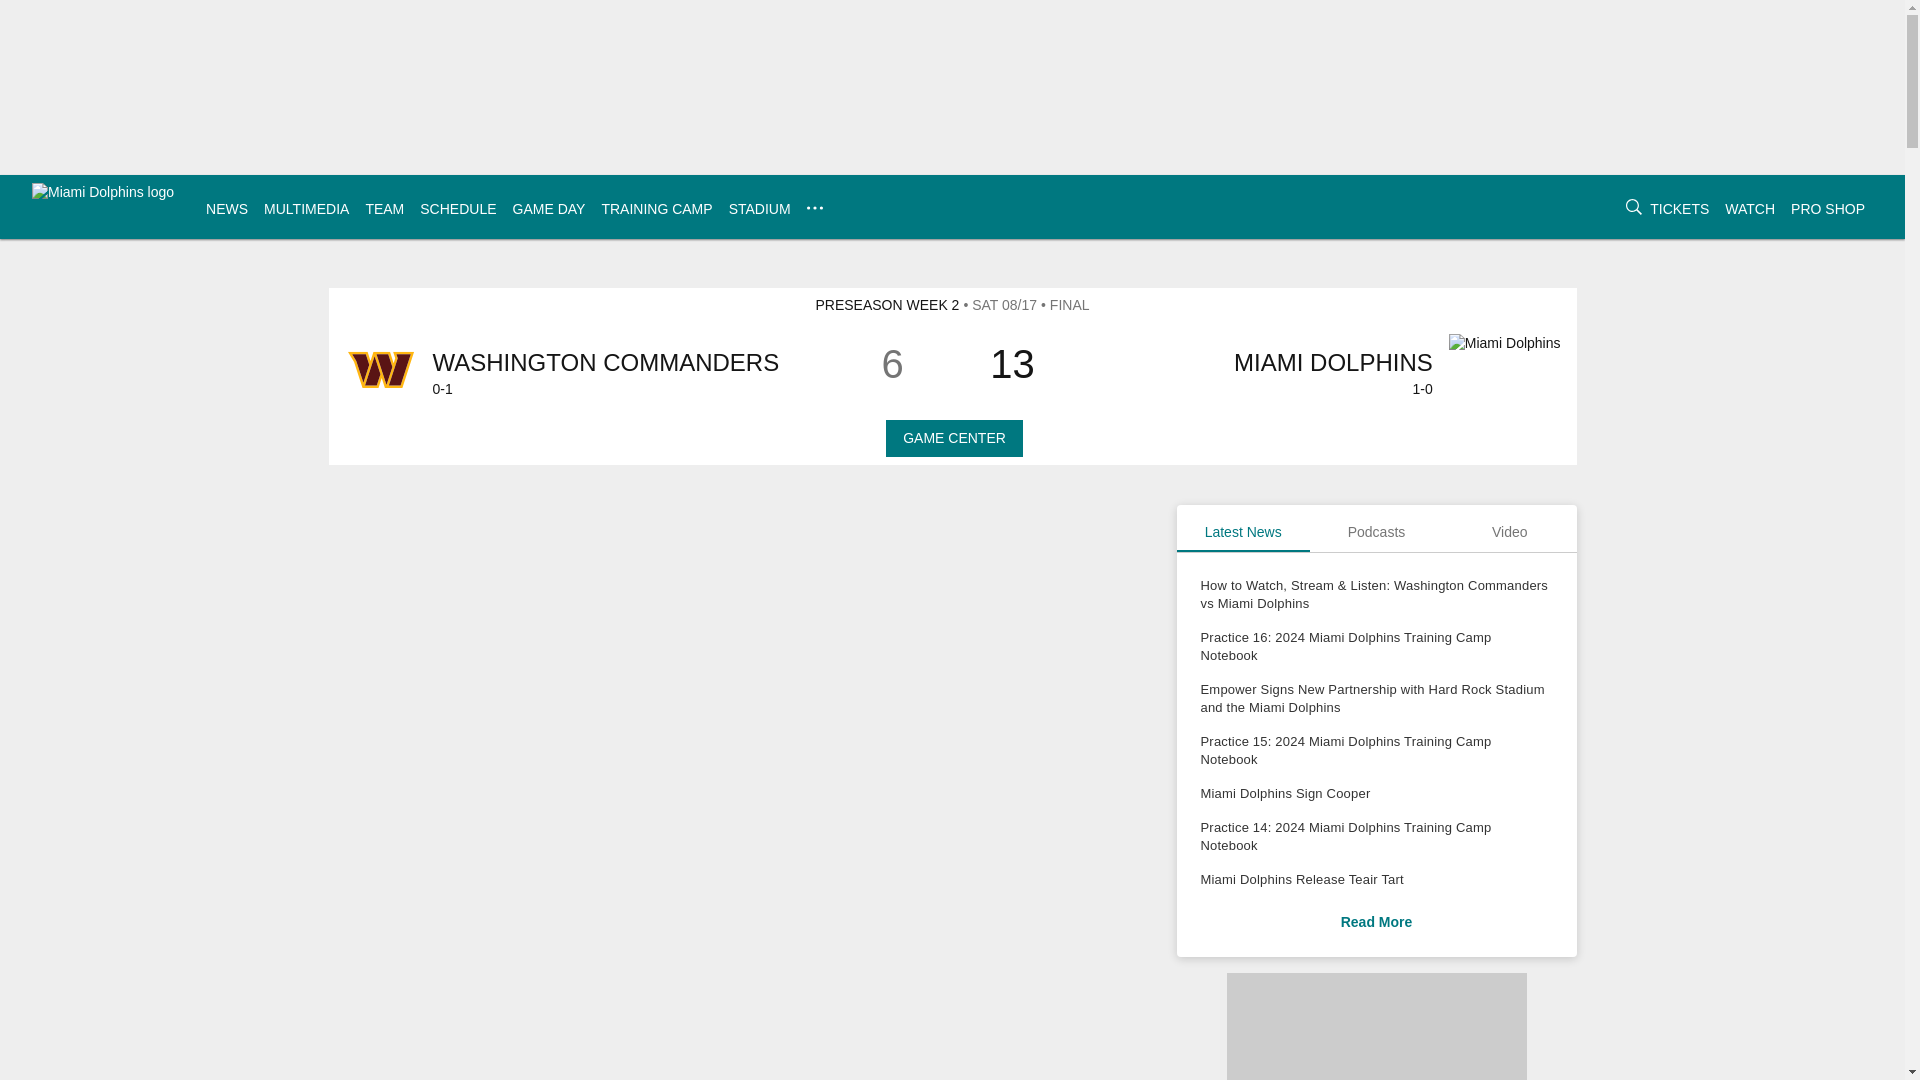 This screenshot has height=1080, width=1920. What do you see at coordinates (1376, 836) in the screenshot?
I see `Practice 14: 2024 Miami Dolphins Training Camp Notebook` at bounding box center [1376, 836].